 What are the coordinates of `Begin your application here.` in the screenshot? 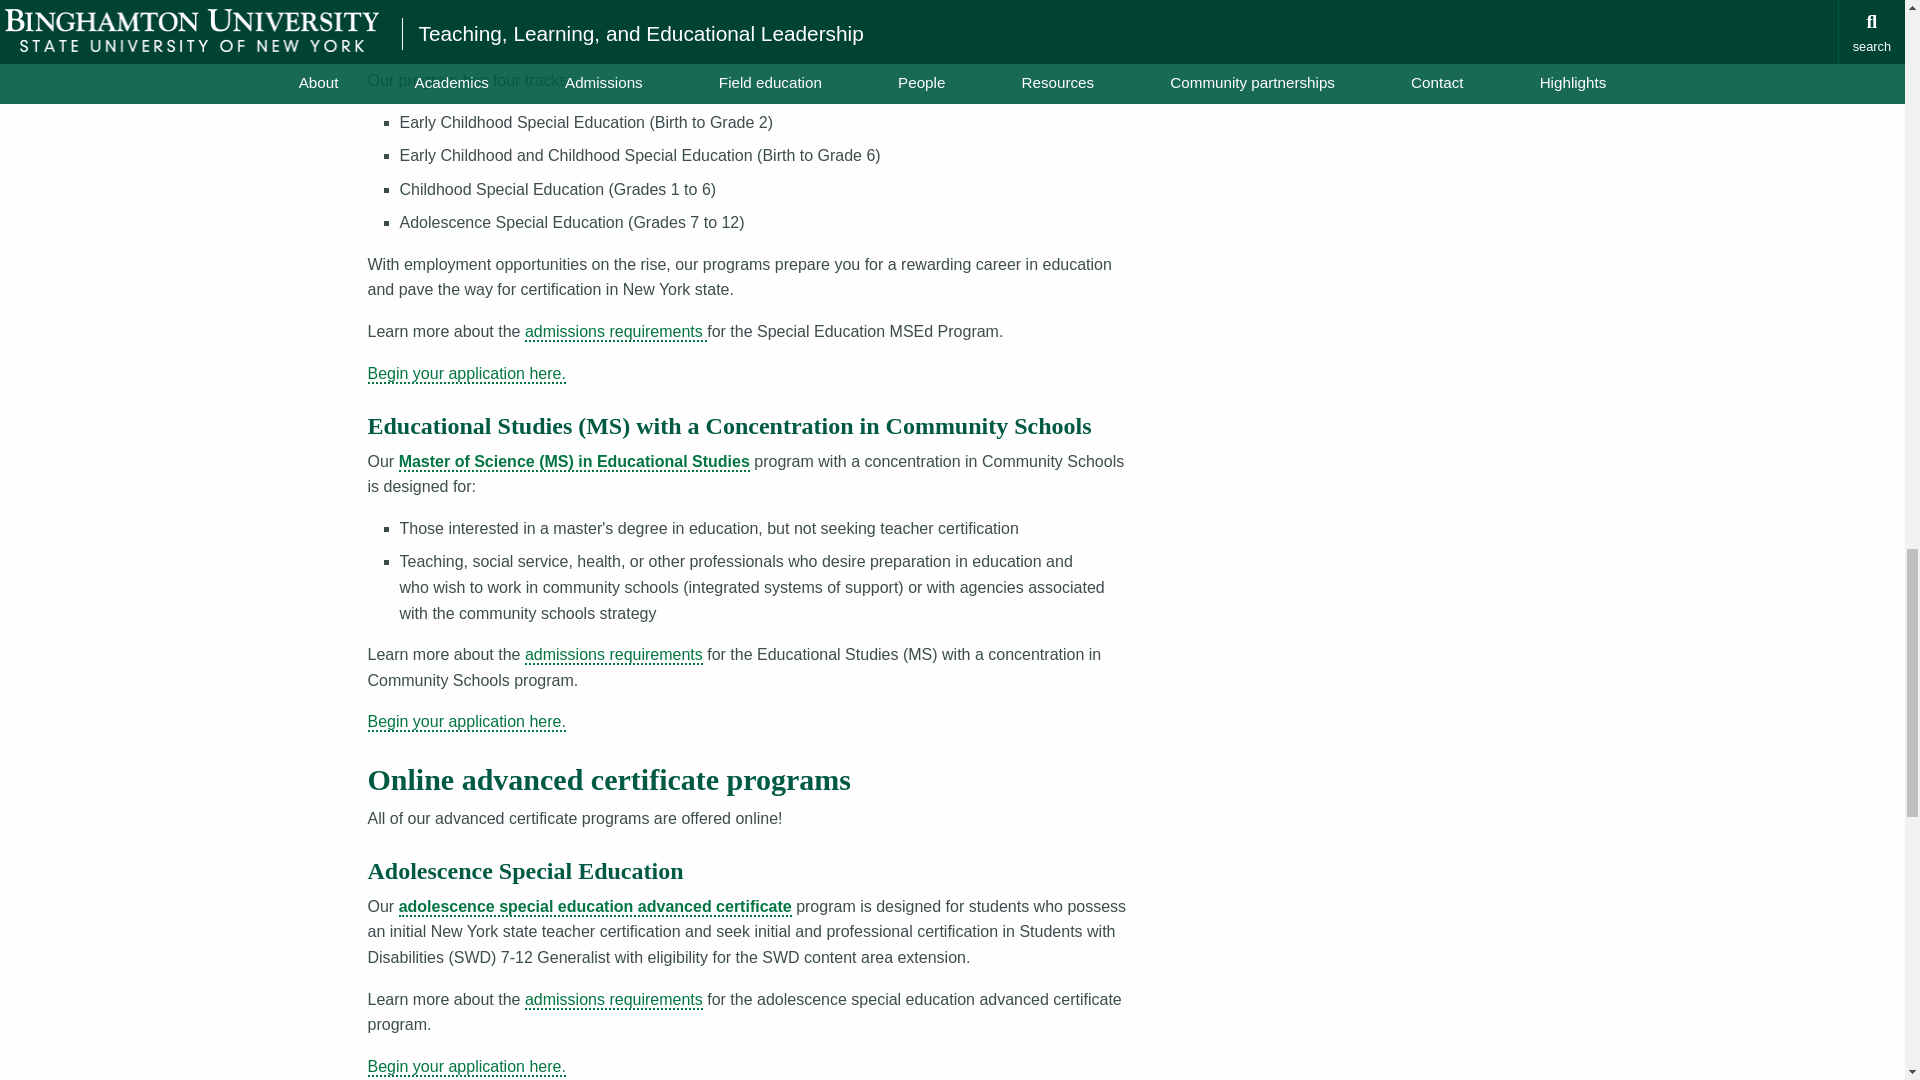 It's located at (467, 374).